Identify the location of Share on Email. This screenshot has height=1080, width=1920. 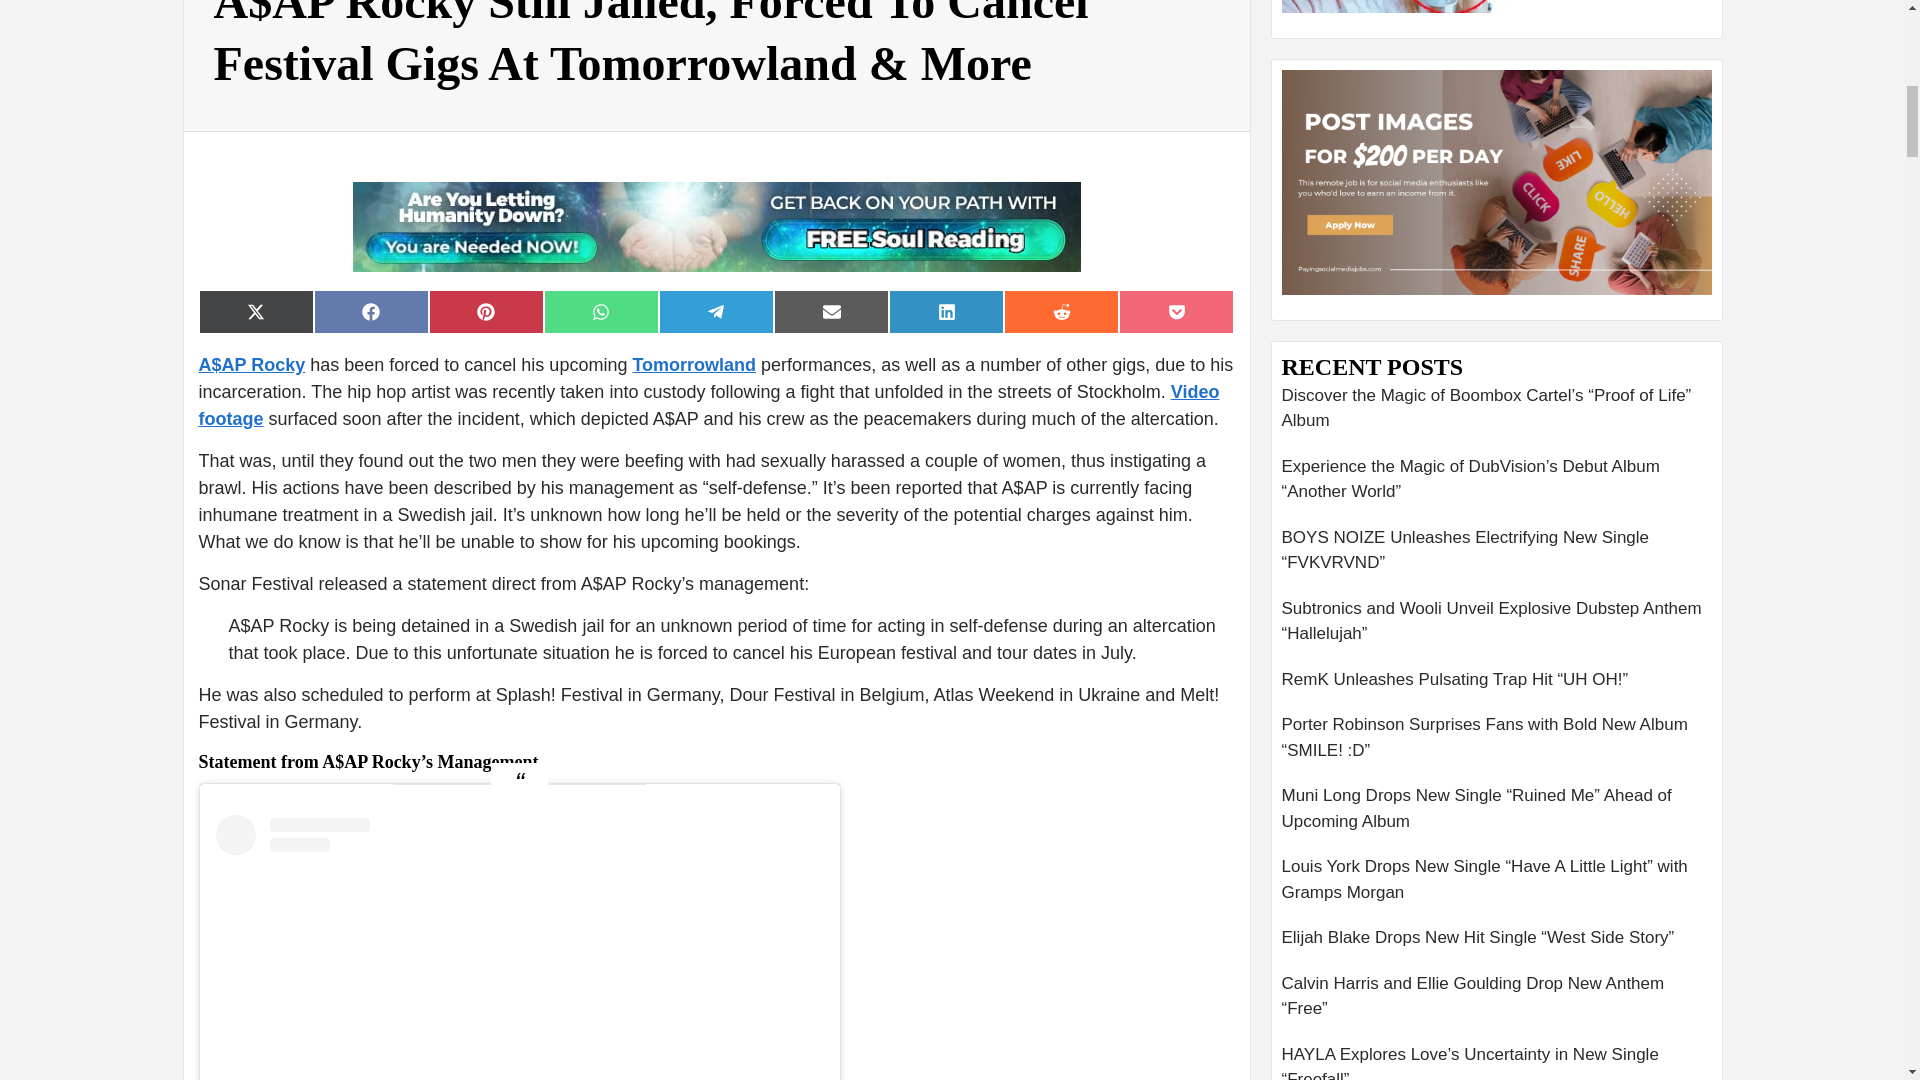
(830, 312).